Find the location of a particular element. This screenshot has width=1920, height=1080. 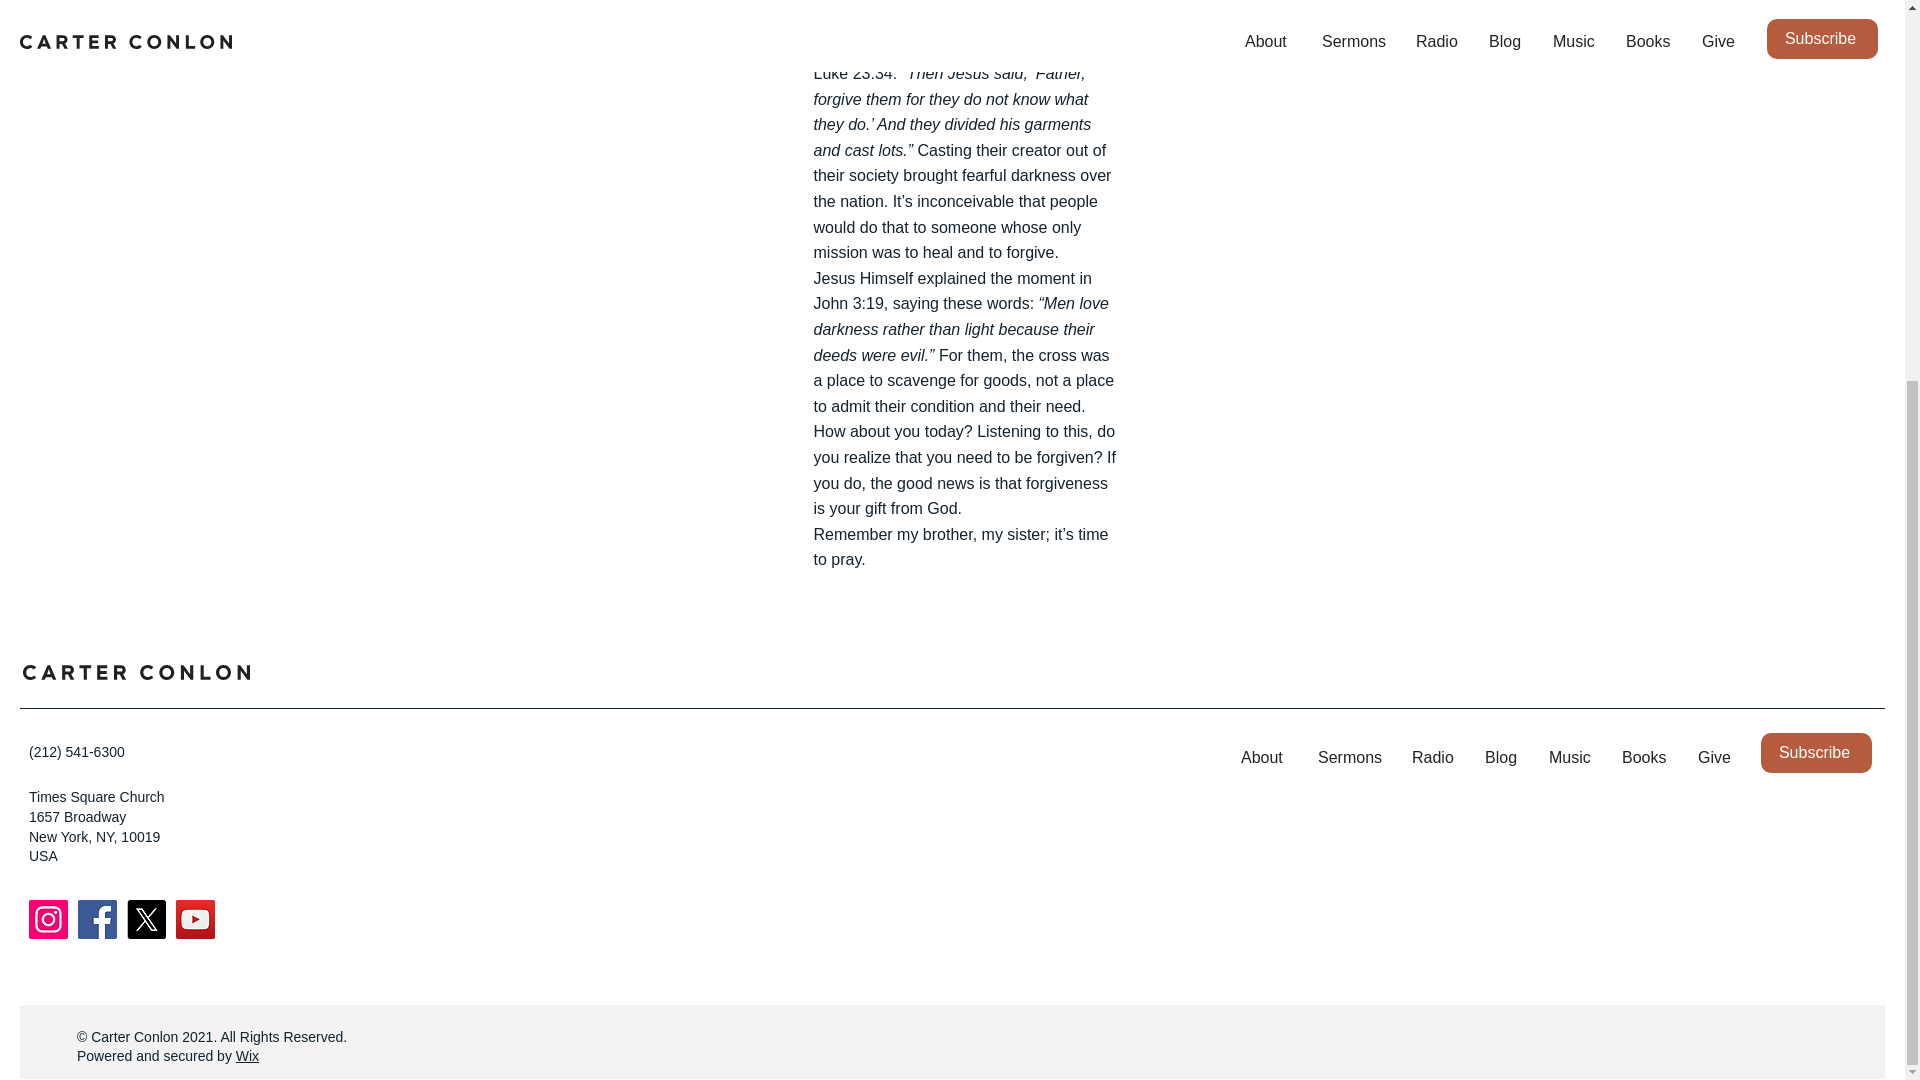

Radio is located at coordinates (1434, 758).